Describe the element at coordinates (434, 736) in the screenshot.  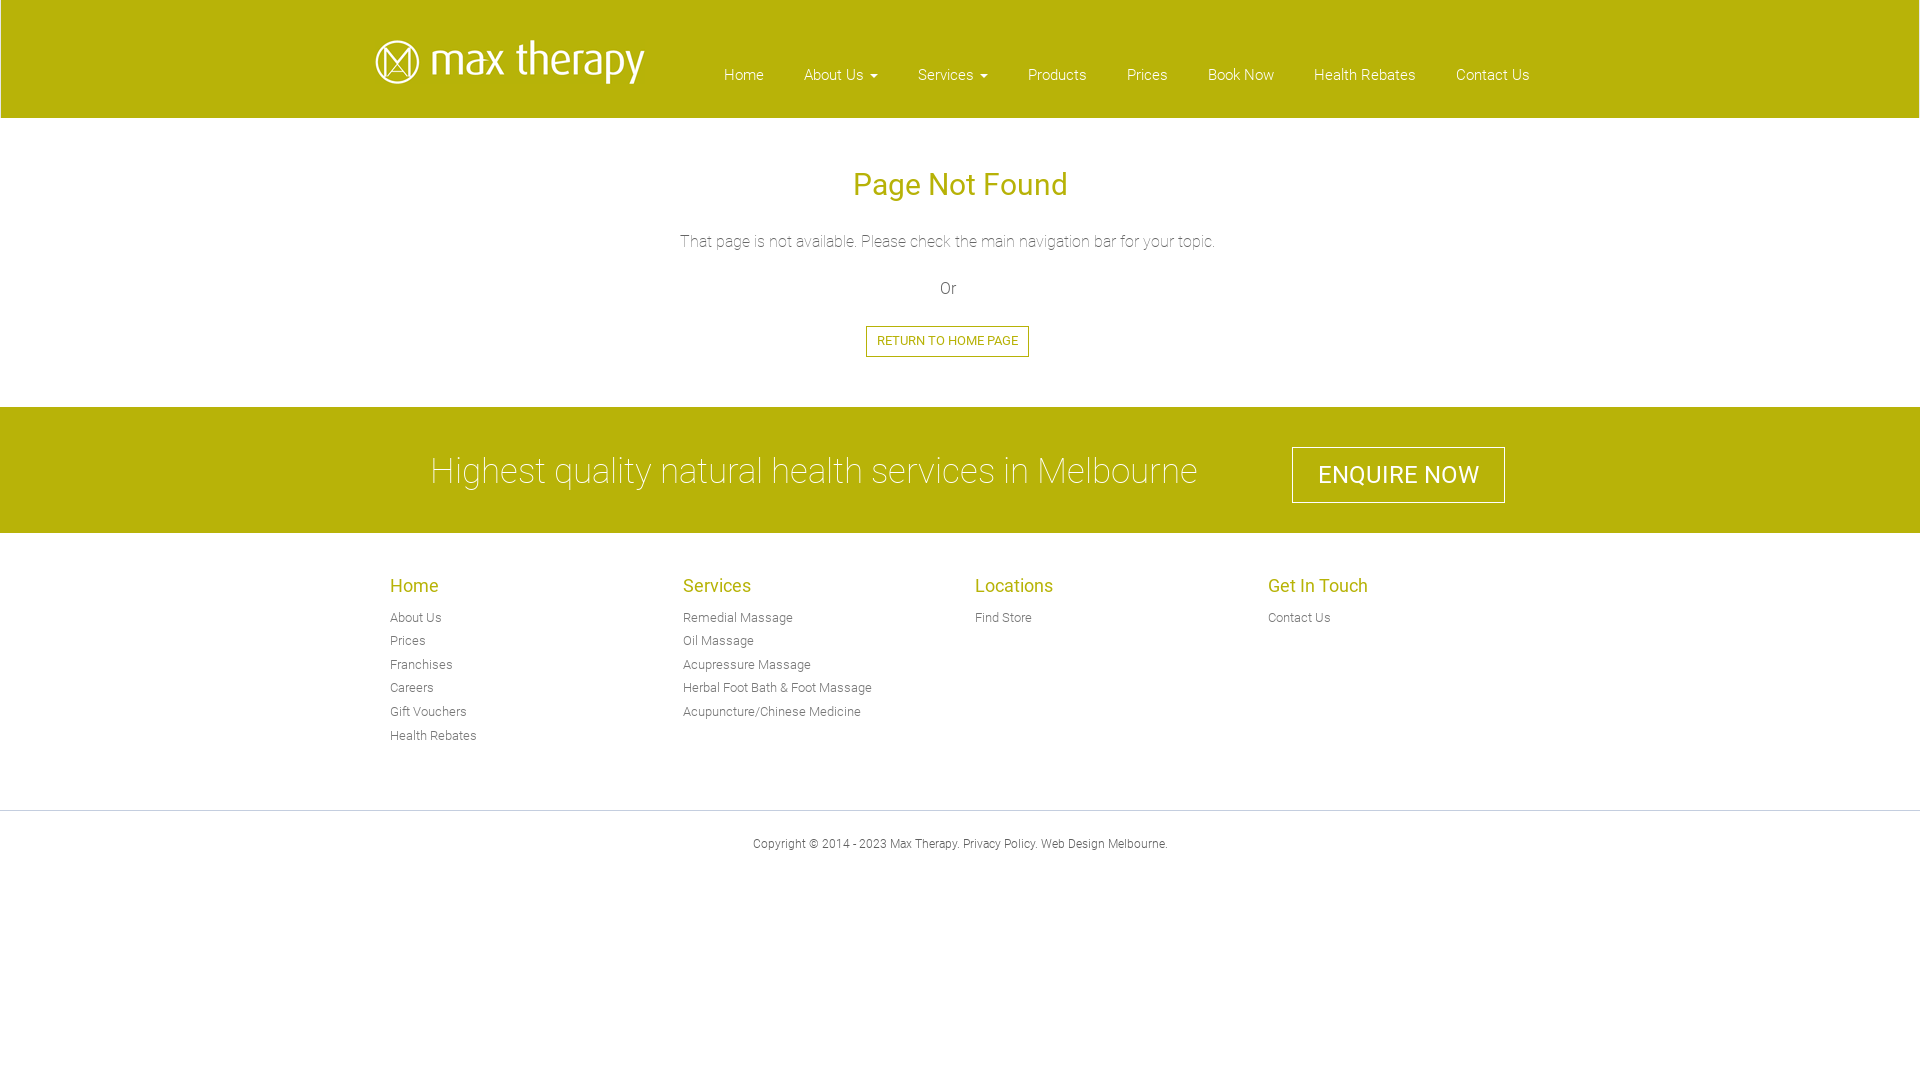
I see `Health Rebates` at that location.